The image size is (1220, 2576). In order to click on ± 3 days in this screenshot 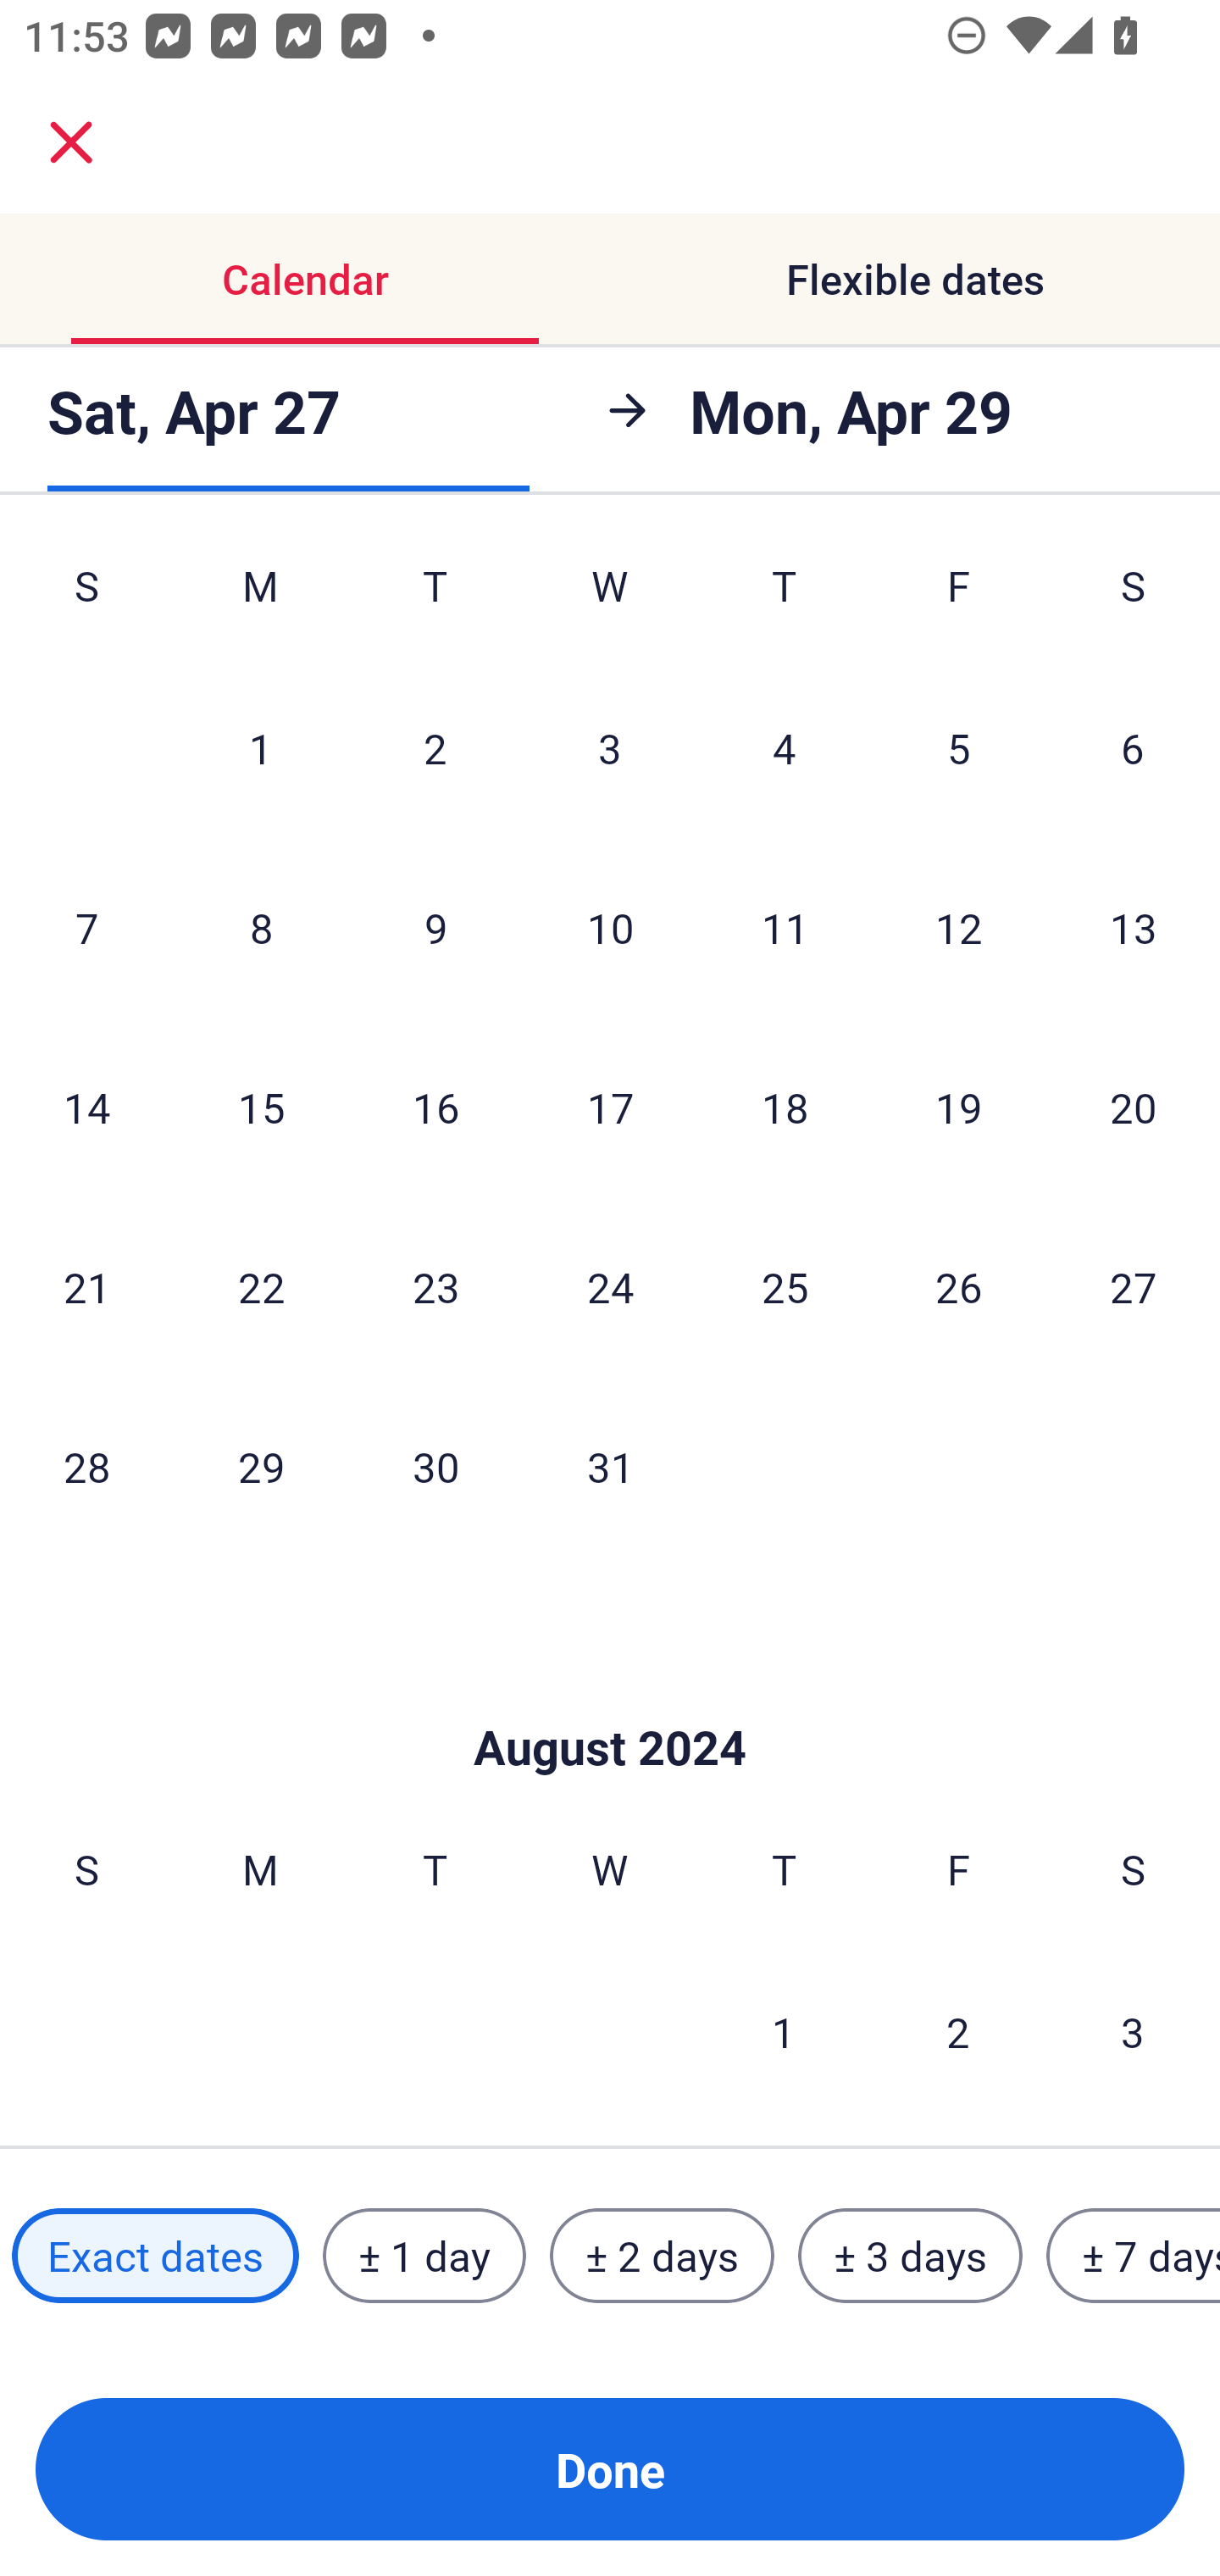, I will do `click(910, 2255)`.